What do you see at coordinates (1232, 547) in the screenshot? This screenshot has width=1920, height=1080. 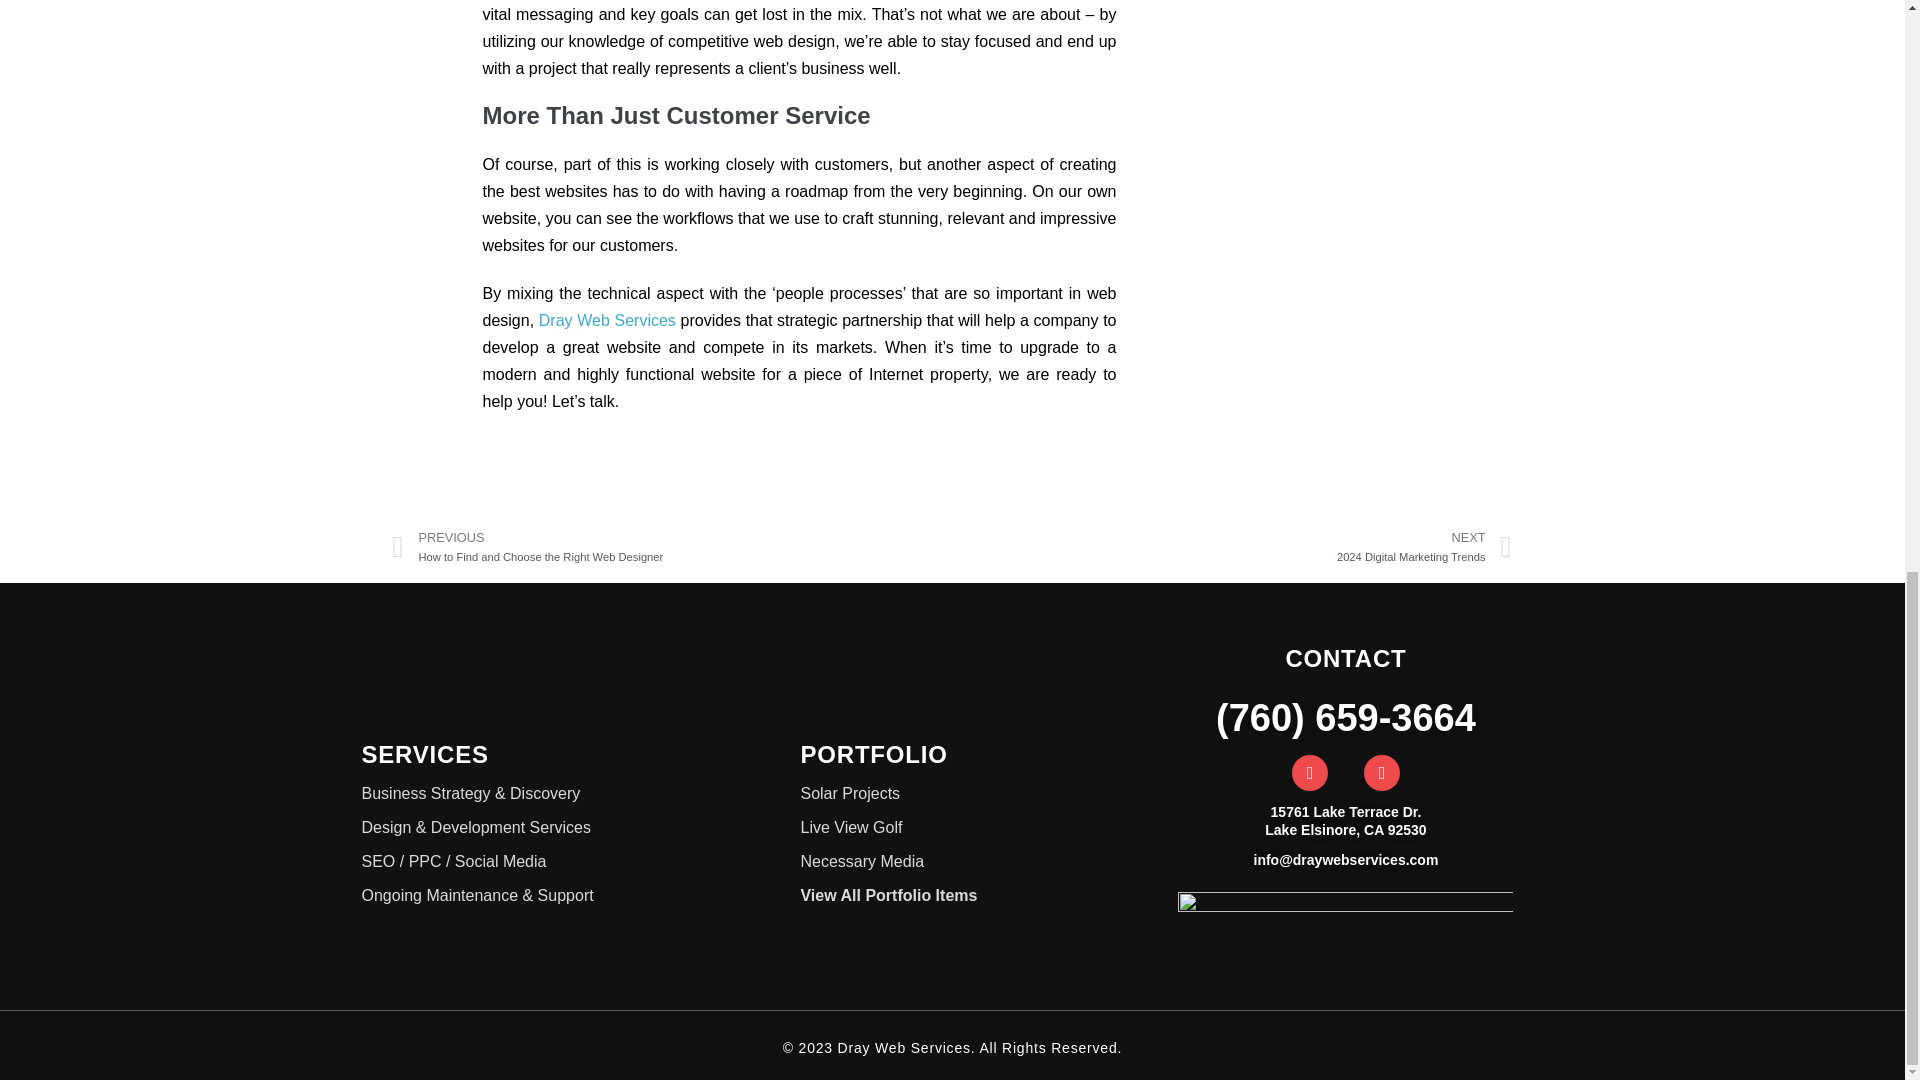 I see `Dray Web Services` at bounding box center [1232, 547].